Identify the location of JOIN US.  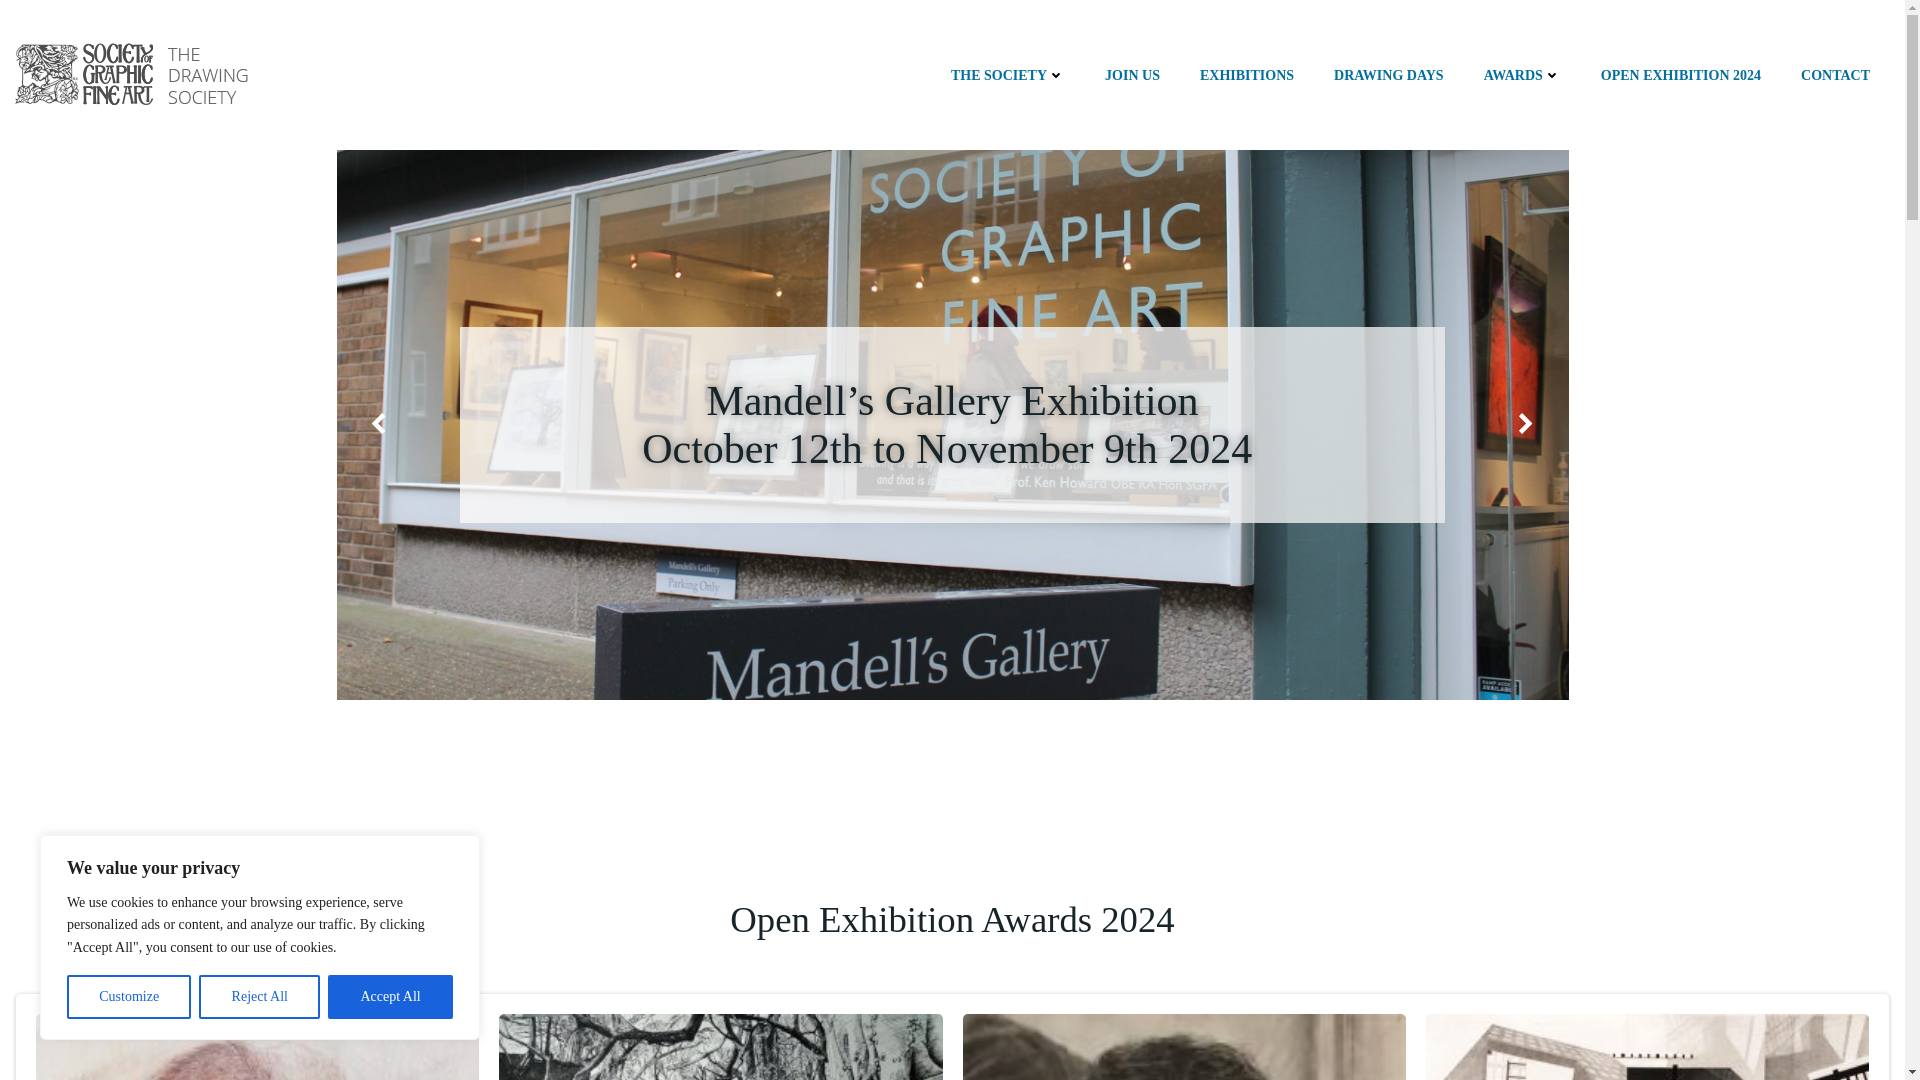
(1132, 74).